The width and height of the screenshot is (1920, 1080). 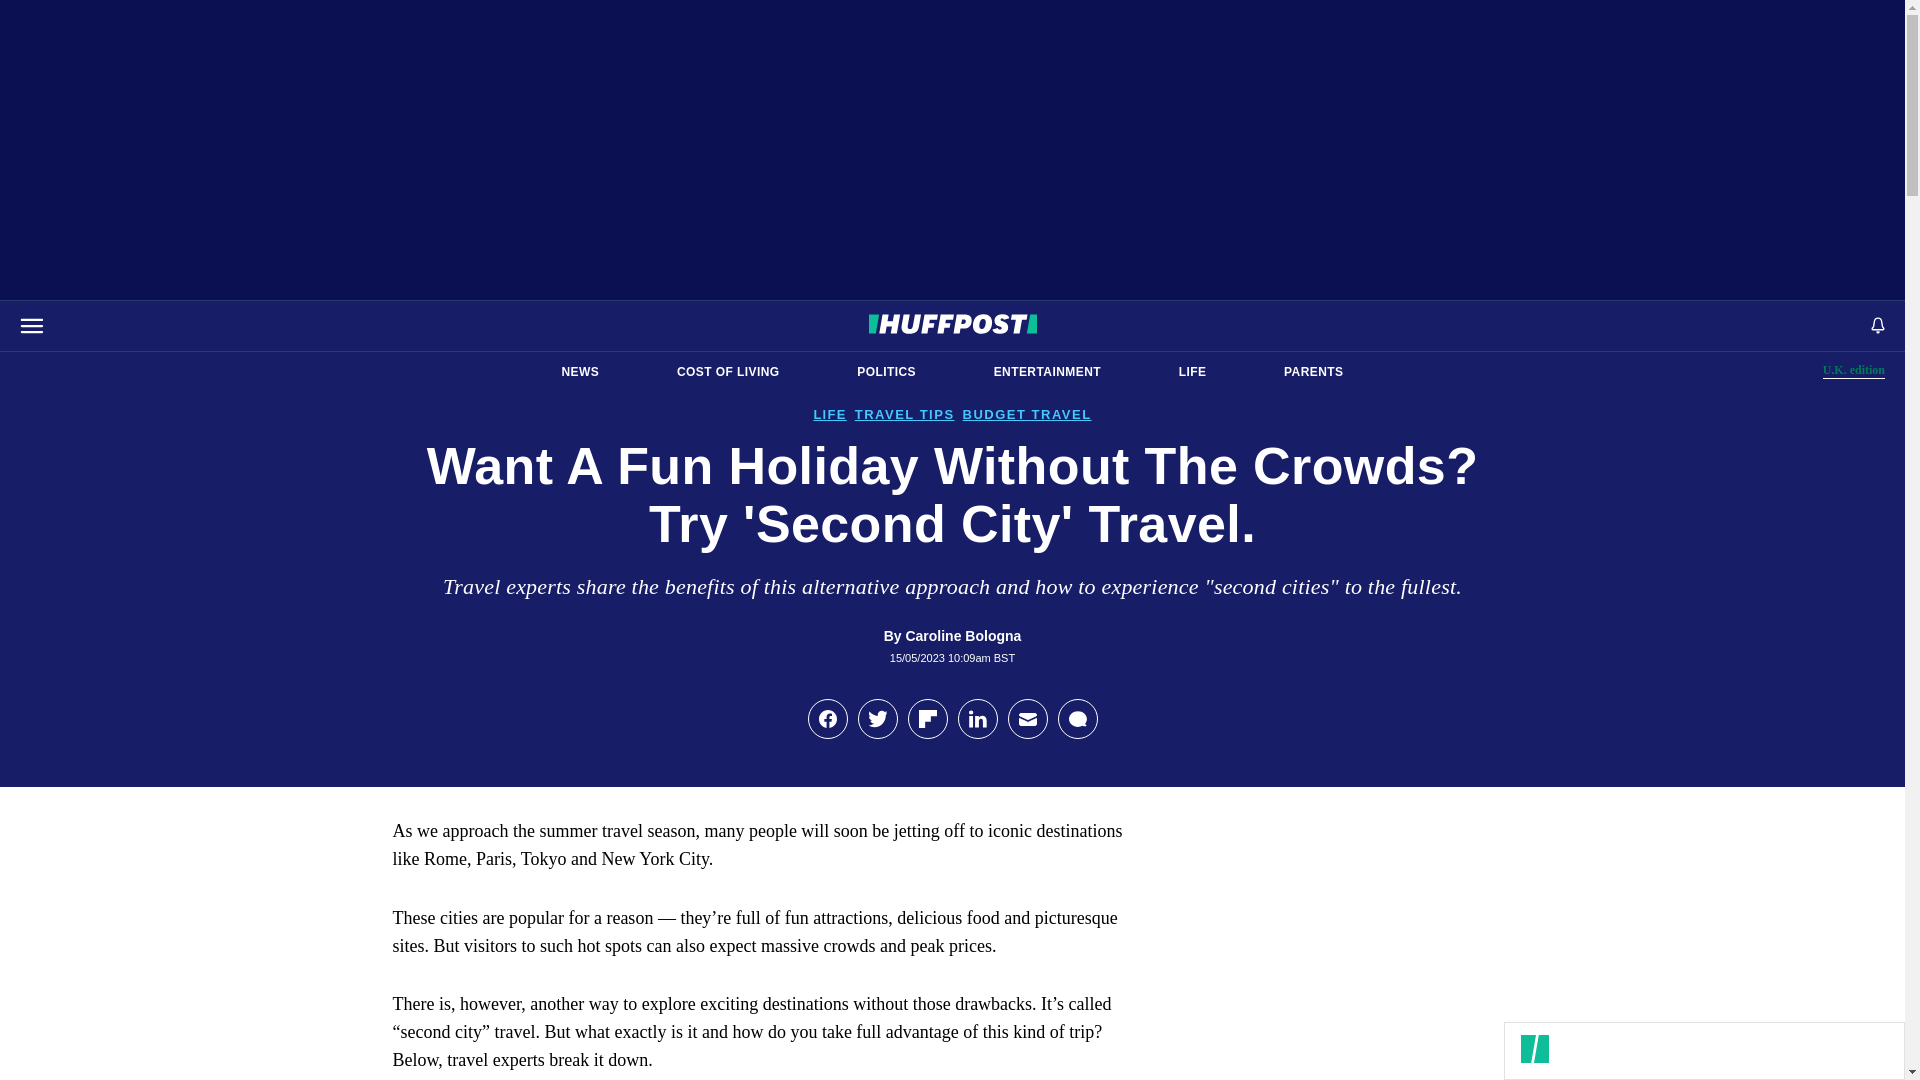 I want to click on COST OF LIVING, so click(x=728, y=372).